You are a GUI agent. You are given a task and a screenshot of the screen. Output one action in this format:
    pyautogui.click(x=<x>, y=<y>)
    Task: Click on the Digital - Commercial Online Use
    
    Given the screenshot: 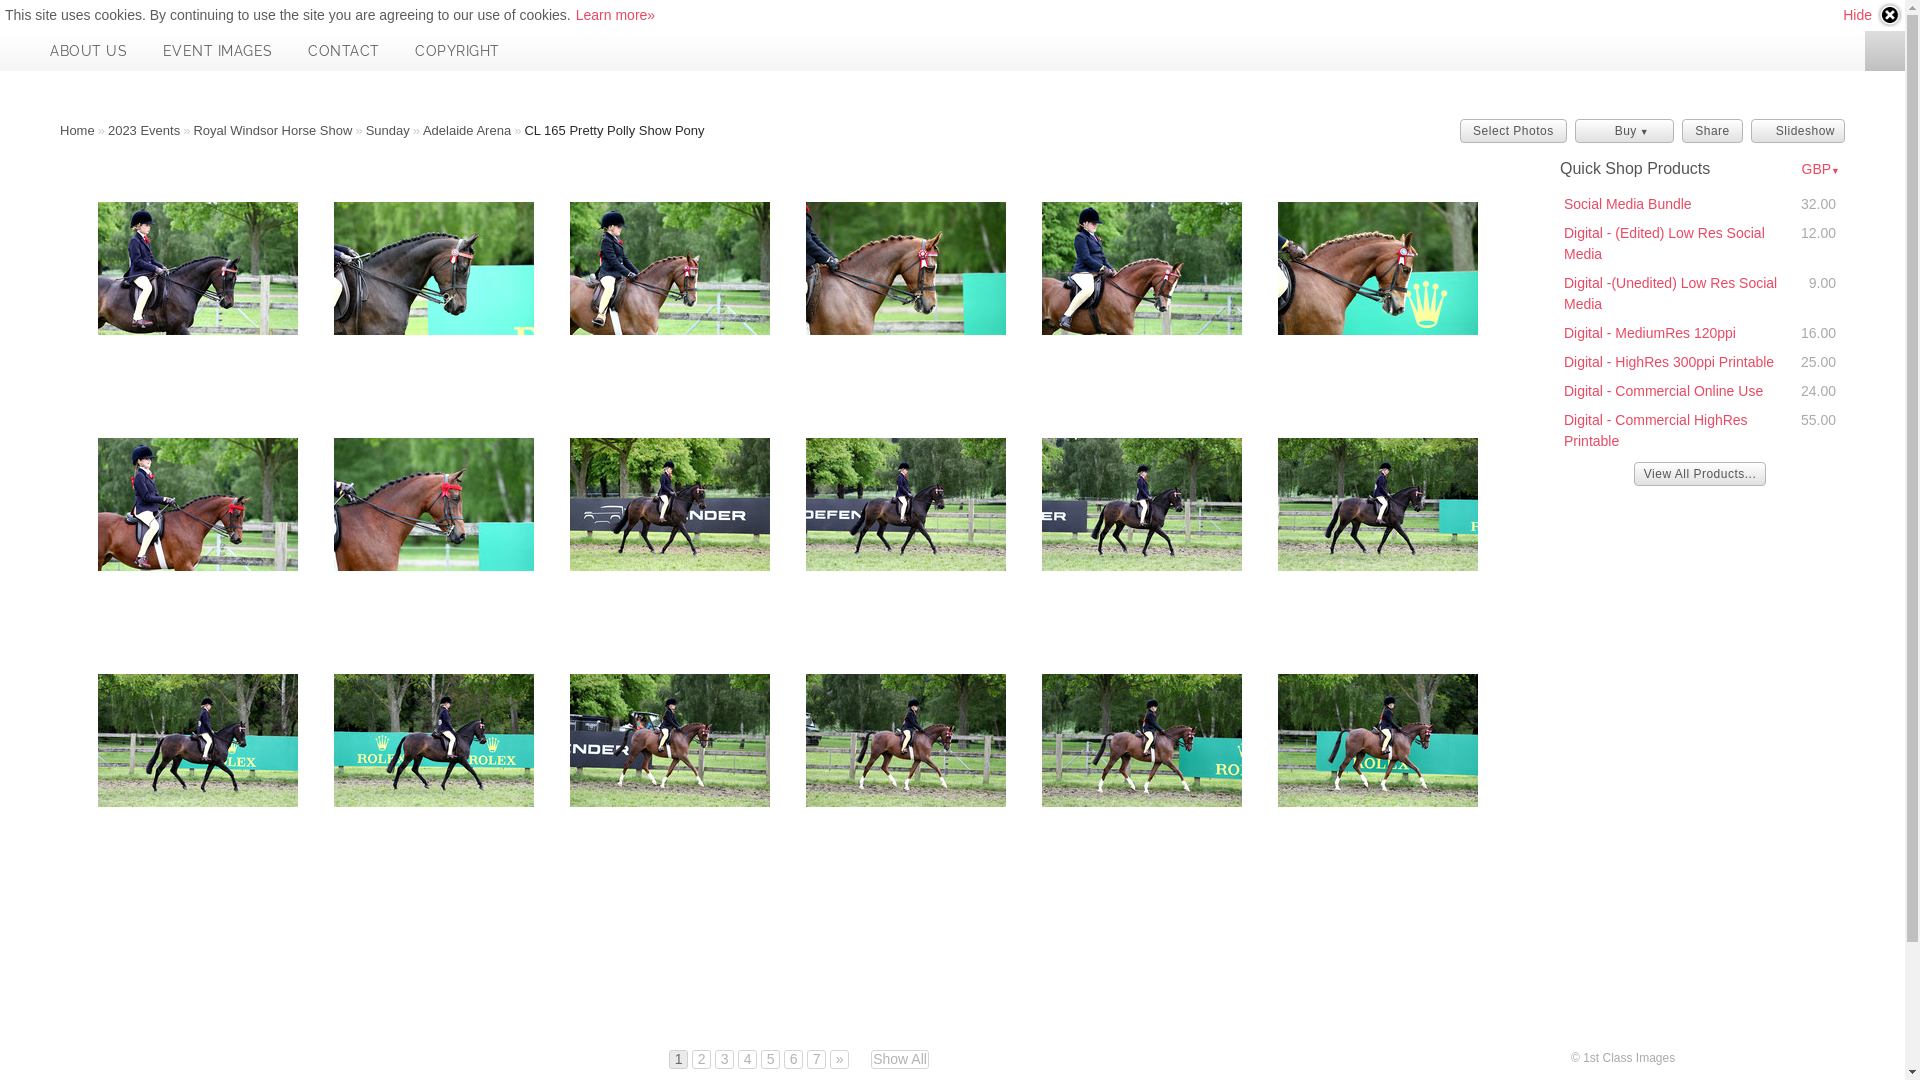 What is the action you would take?
    pyautogui.click(x=1664, y=391)
    